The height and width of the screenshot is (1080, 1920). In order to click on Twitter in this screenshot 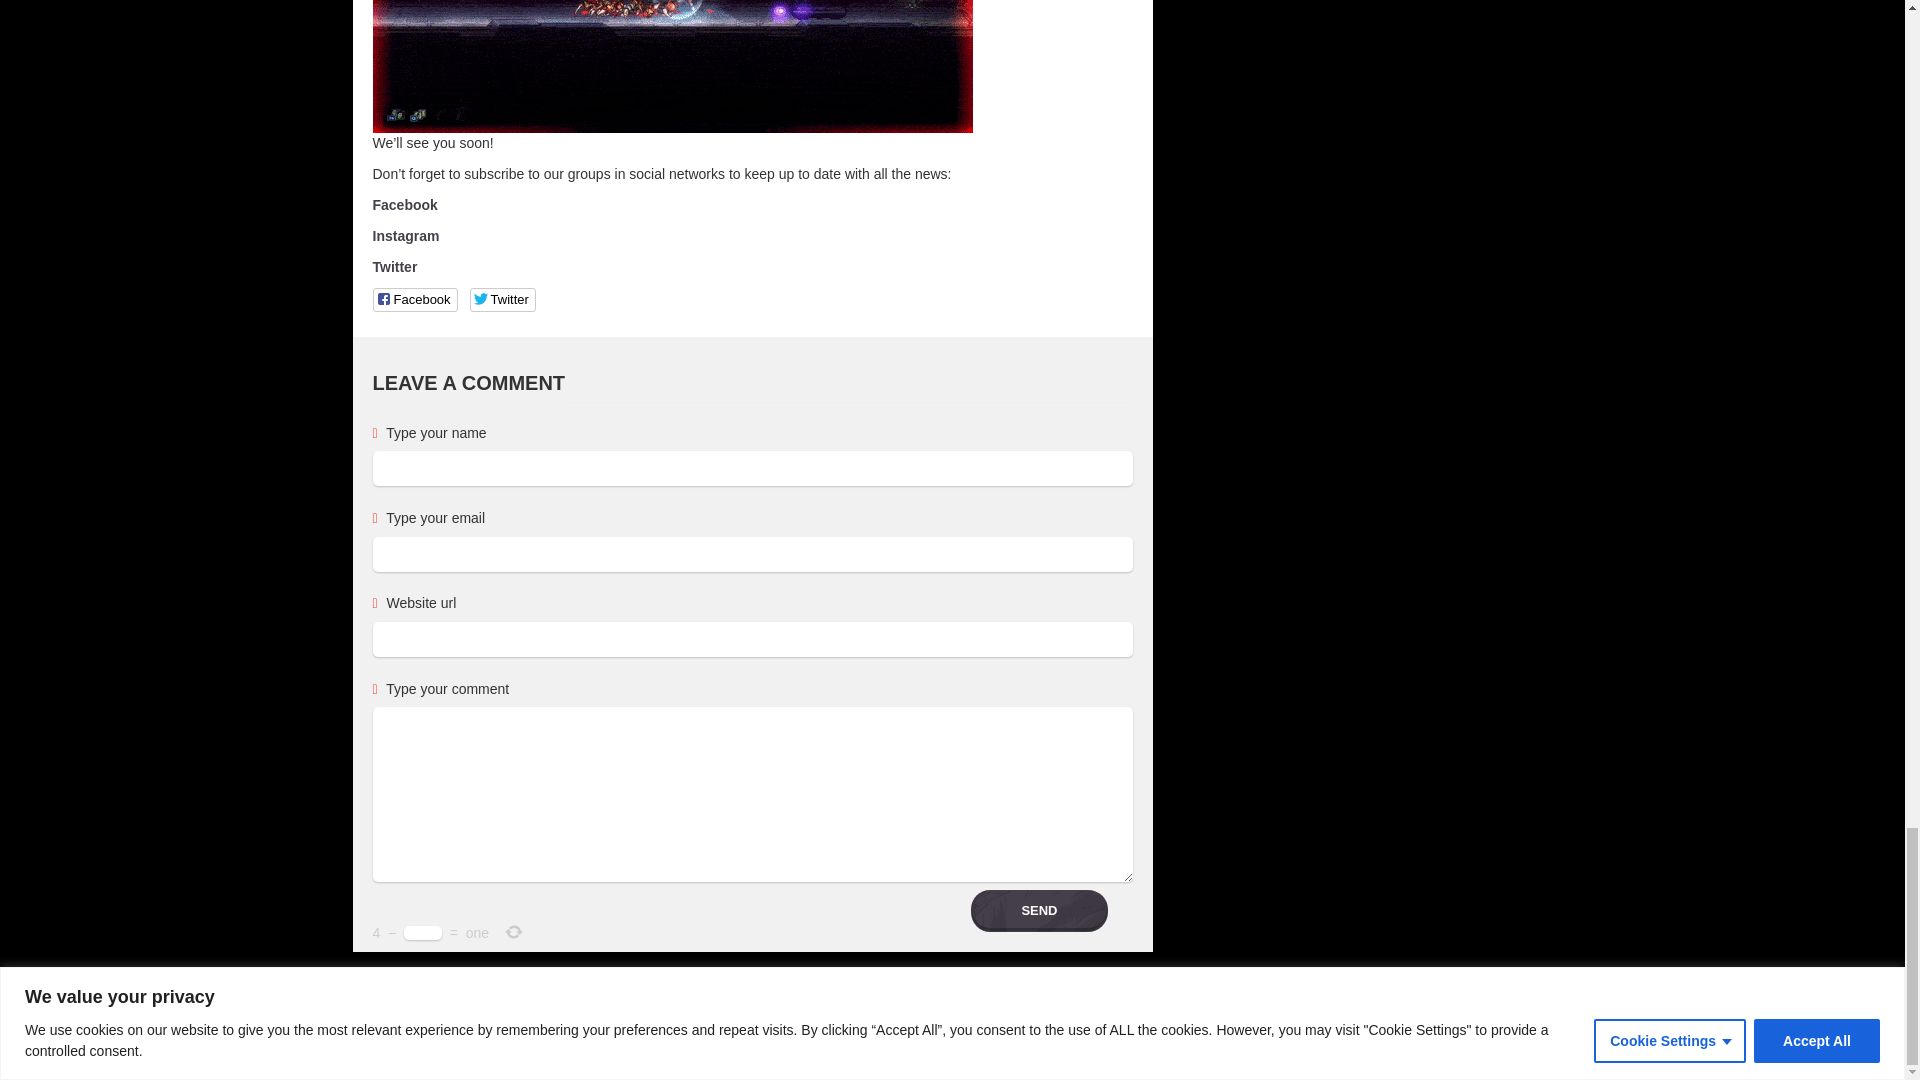, I will do `click(394, 267)`.